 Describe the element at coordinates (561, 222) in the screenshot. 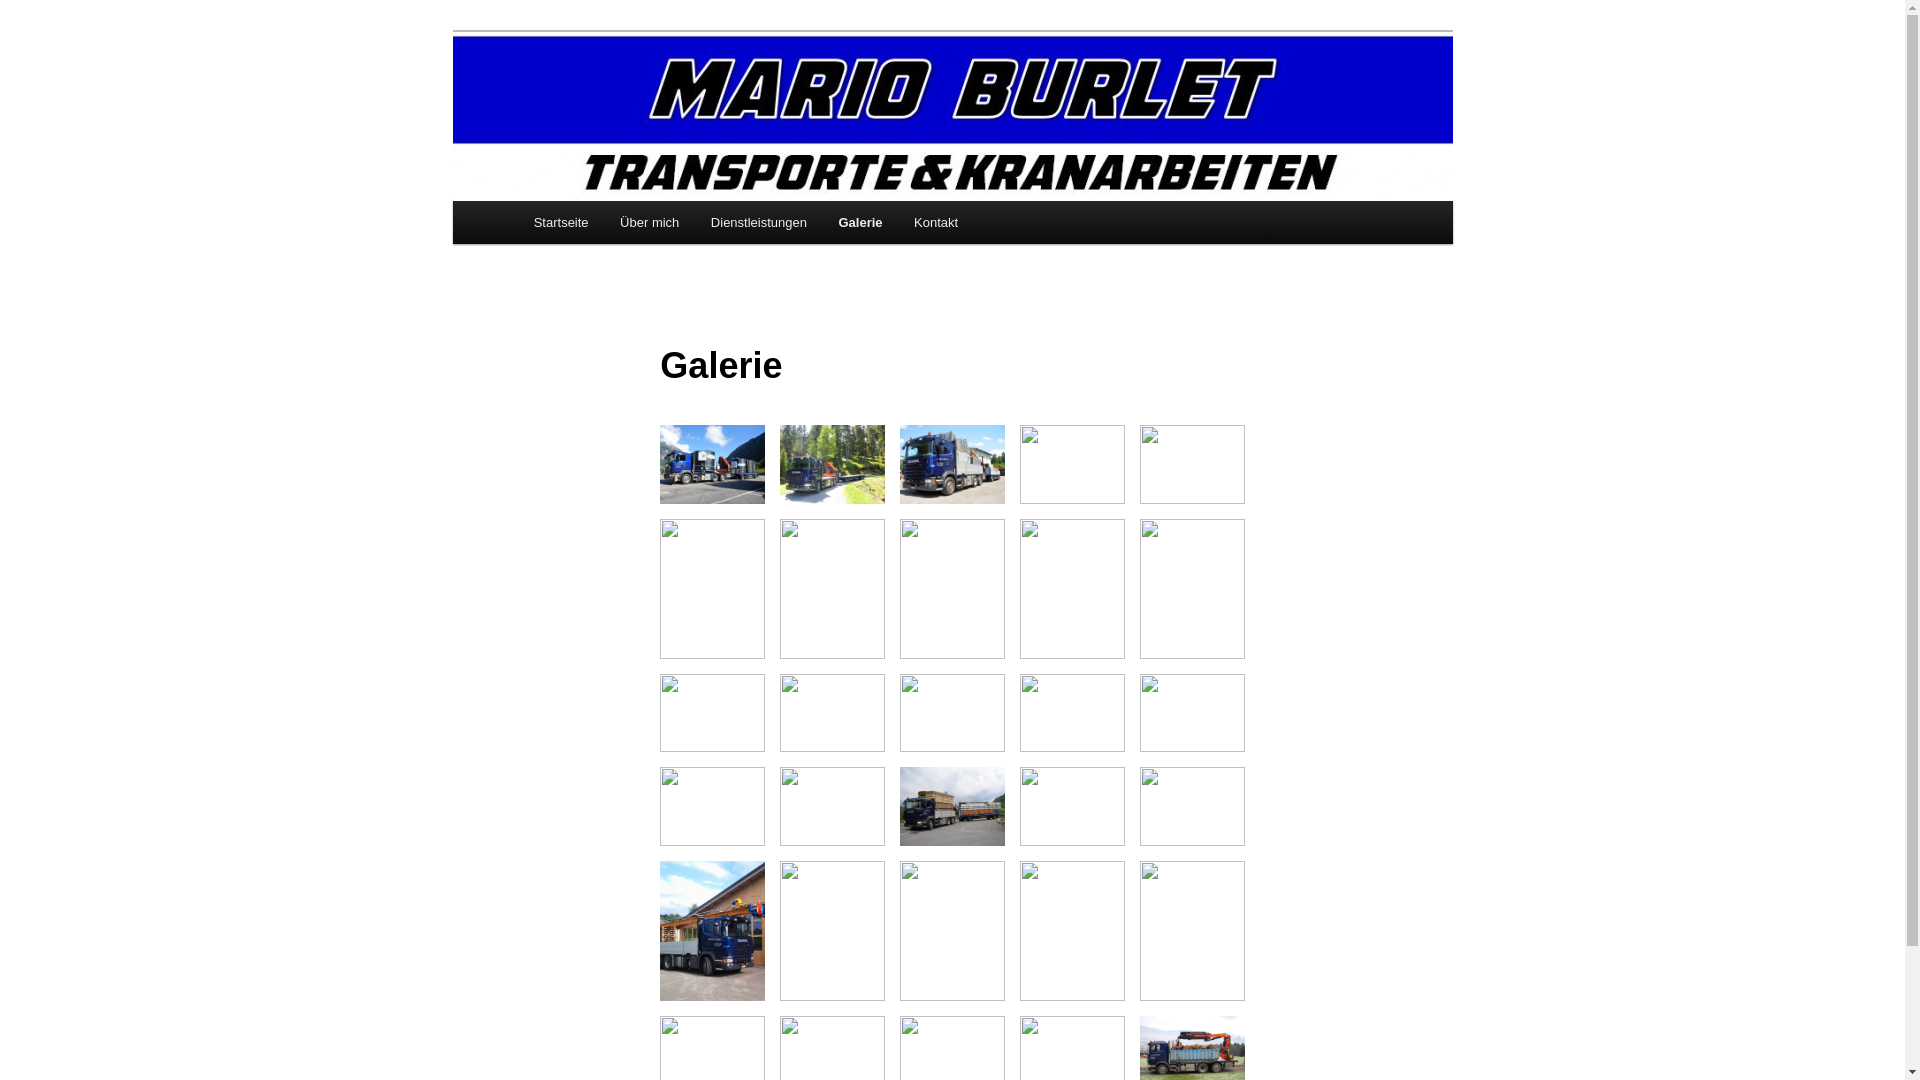

I see `Startseite` at that location.